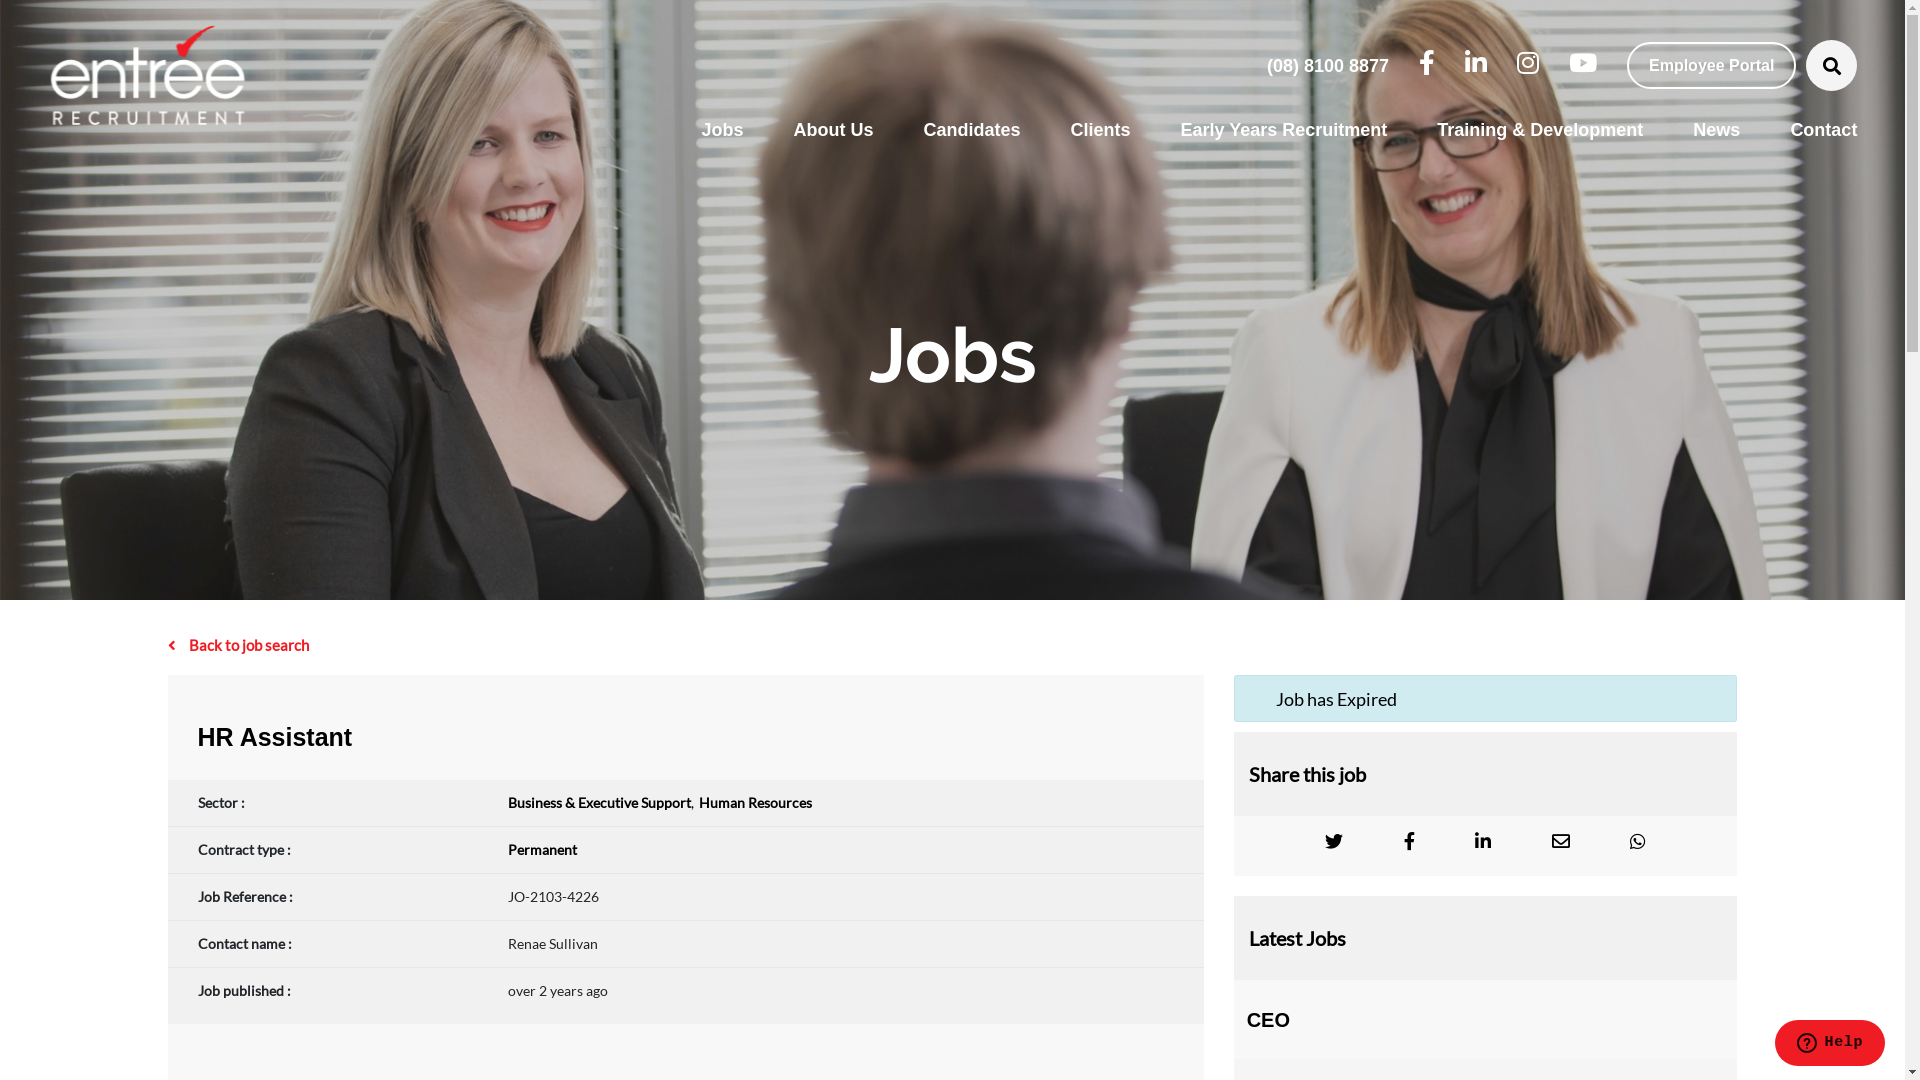  I want to click on Early Years Recruitment, so click(1284, 130).